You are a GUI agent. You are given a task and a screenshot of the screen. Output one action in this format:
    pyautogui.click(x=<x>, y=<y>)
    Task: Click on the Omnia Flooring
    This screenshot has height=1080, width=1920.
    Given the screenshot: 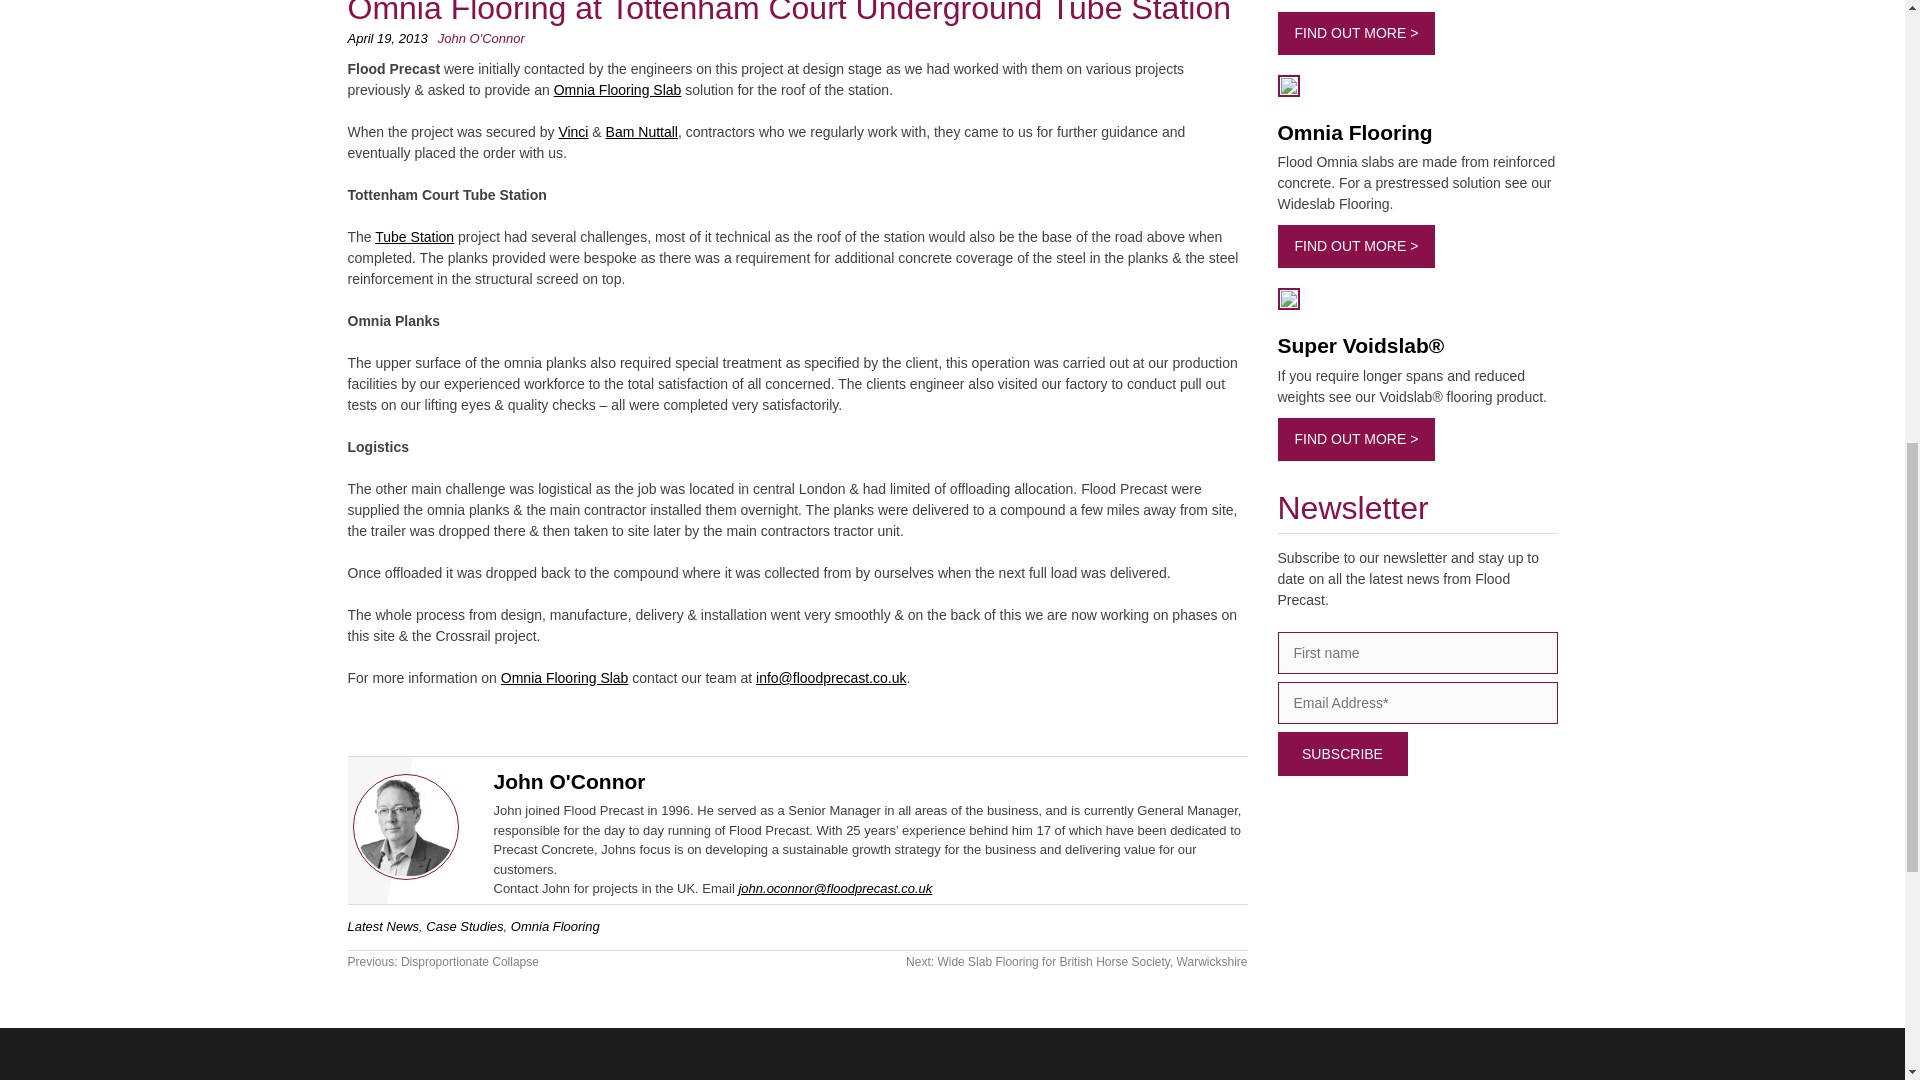 What is the action you would take?
    pyautogui.click(x=618, y=90)
    